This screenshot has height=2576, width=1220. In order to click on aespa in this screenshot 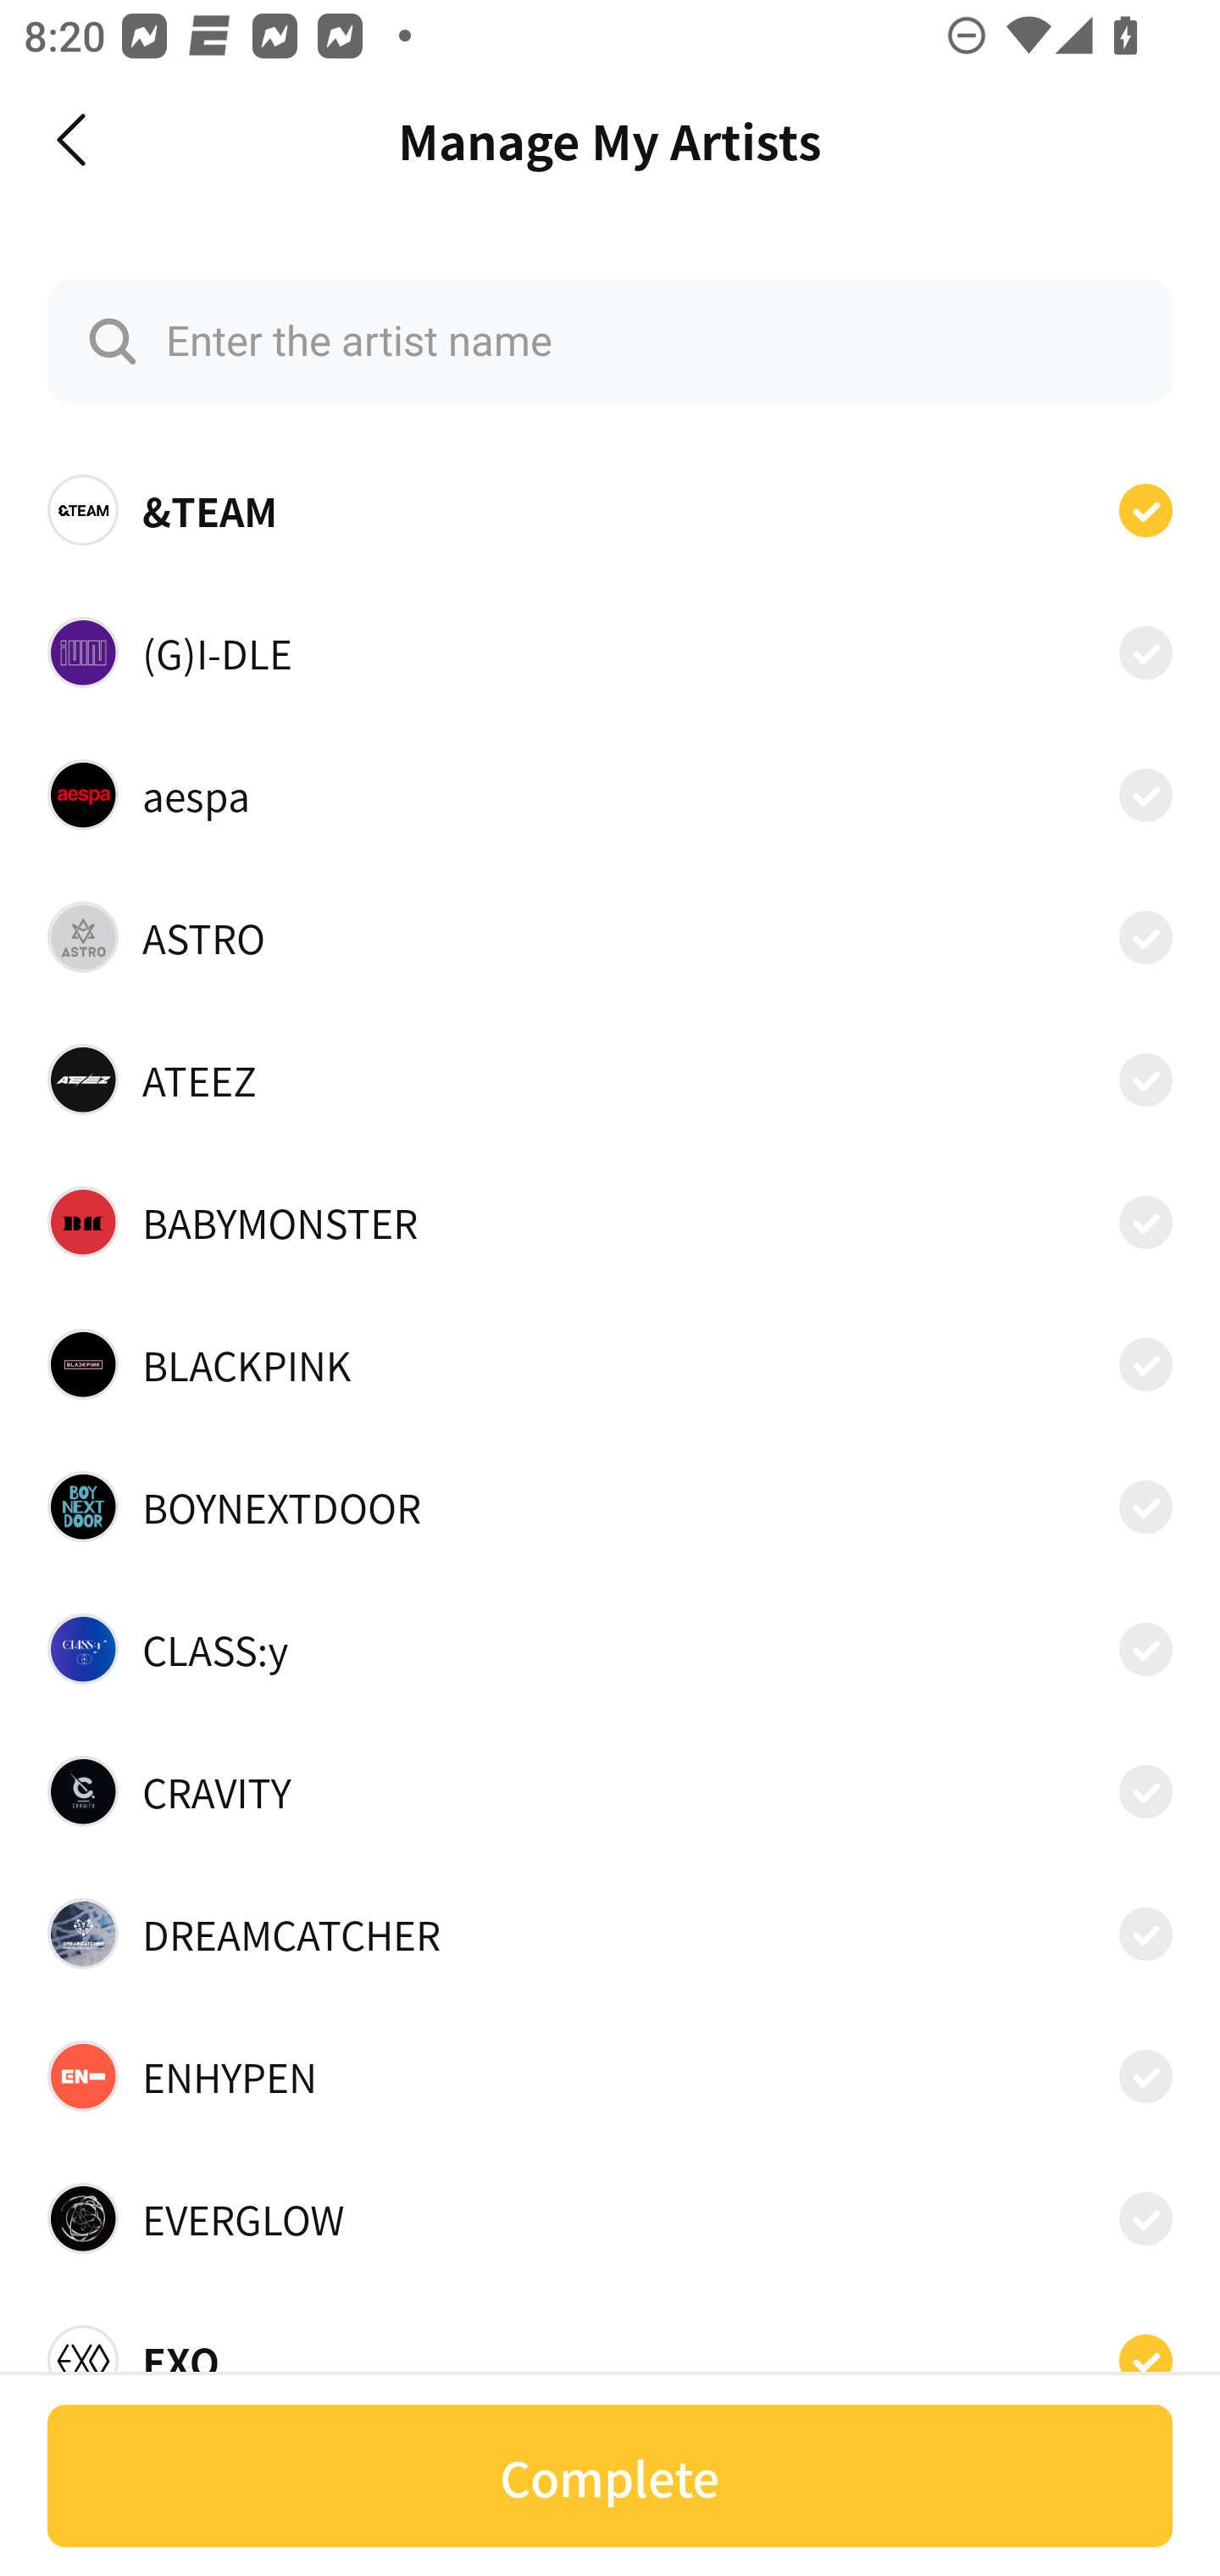, I will do `click(610, 794)`.